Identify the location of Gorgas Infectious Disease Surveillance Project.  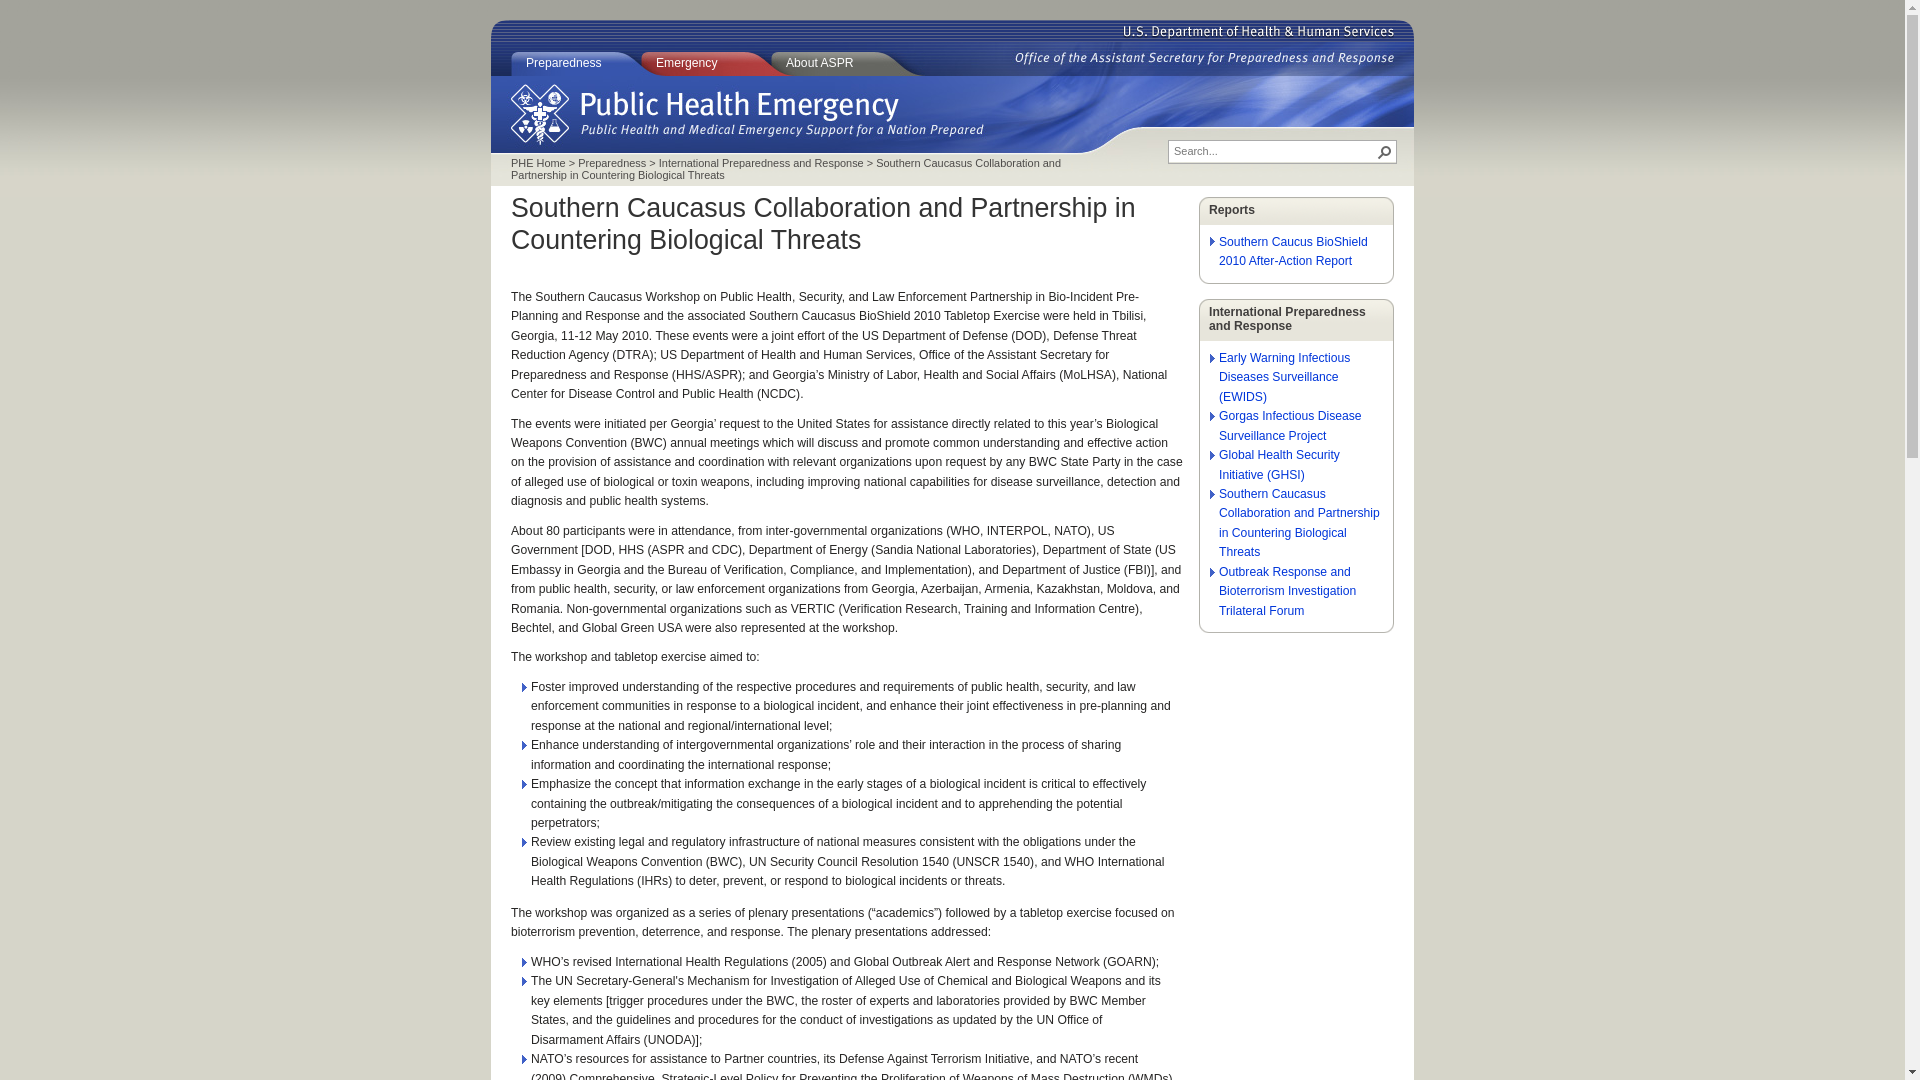
(1290, 425).